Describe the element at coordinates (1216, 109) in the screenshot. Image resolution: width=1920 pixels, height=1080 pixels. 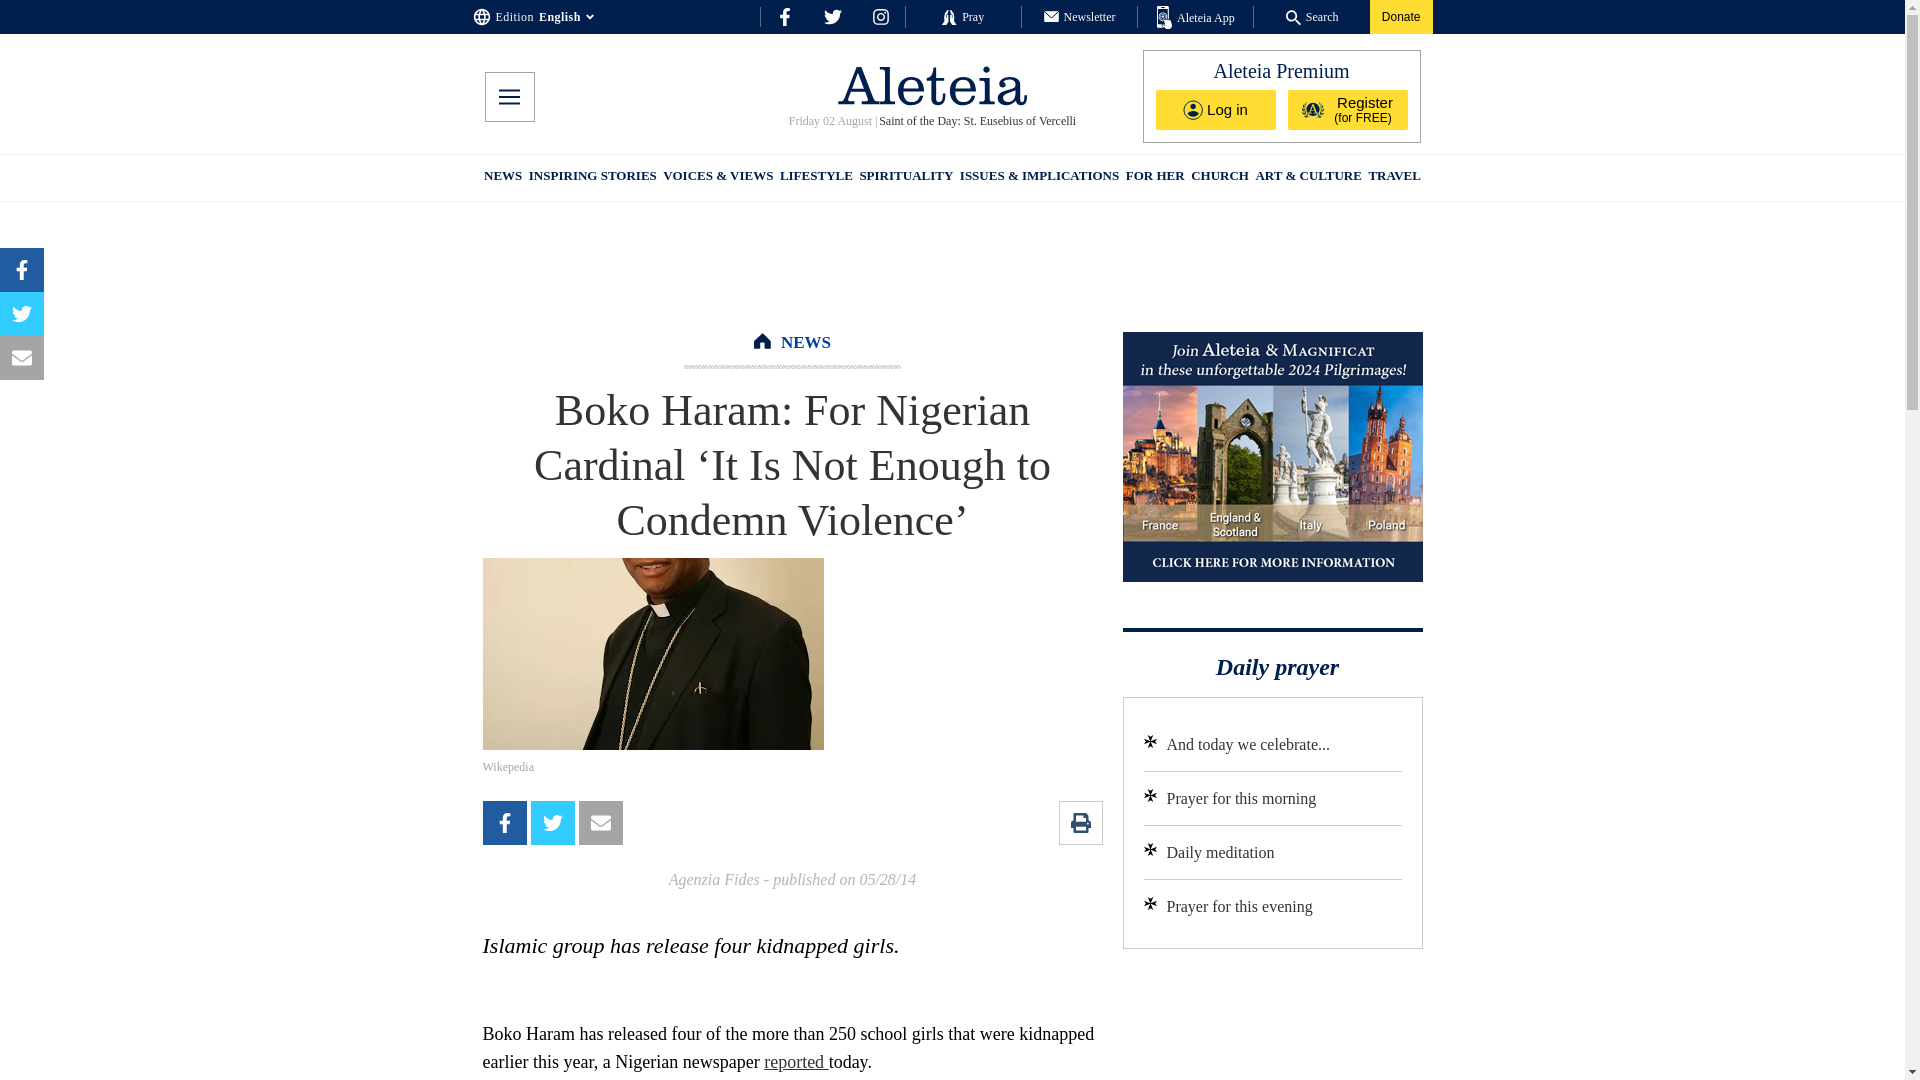
I see `Log in` at that location.